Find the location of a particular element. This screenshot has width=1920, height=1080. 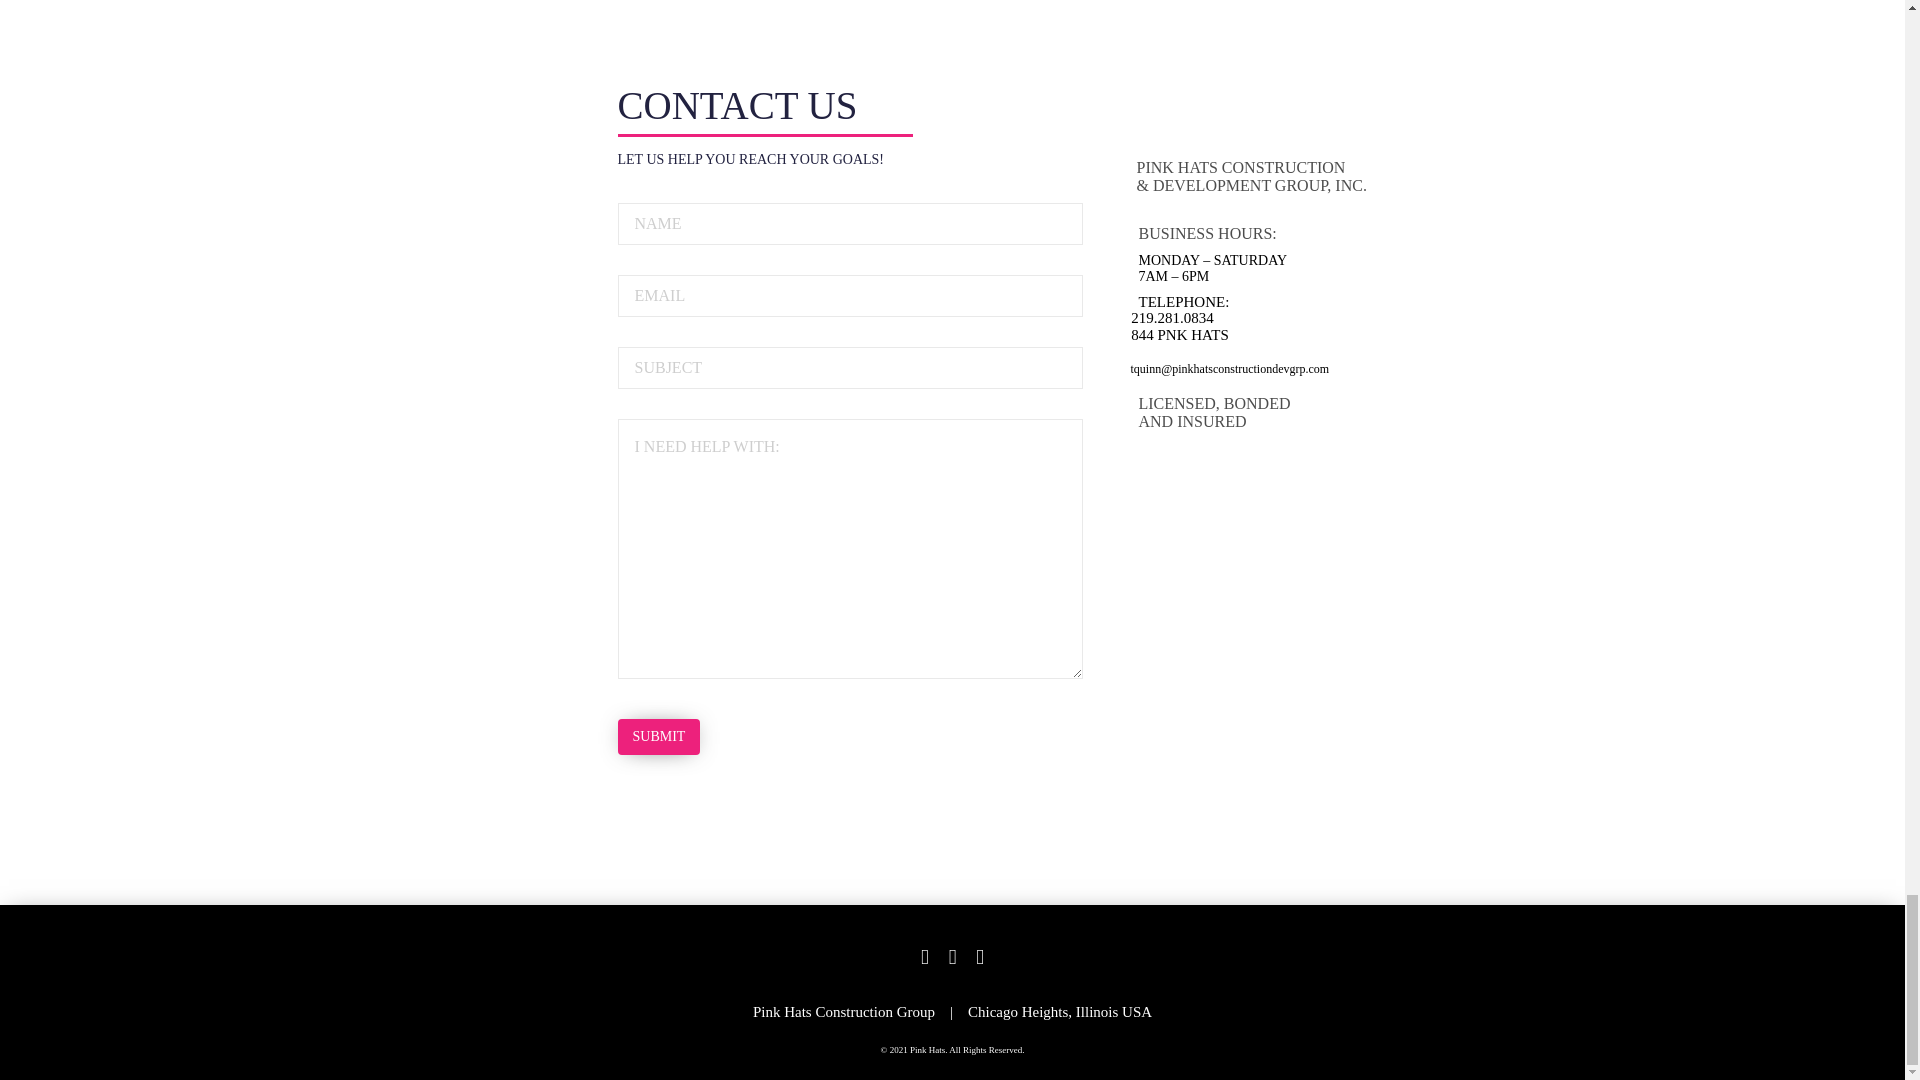

219.281.0834 is located at coordinates (1252, 318).